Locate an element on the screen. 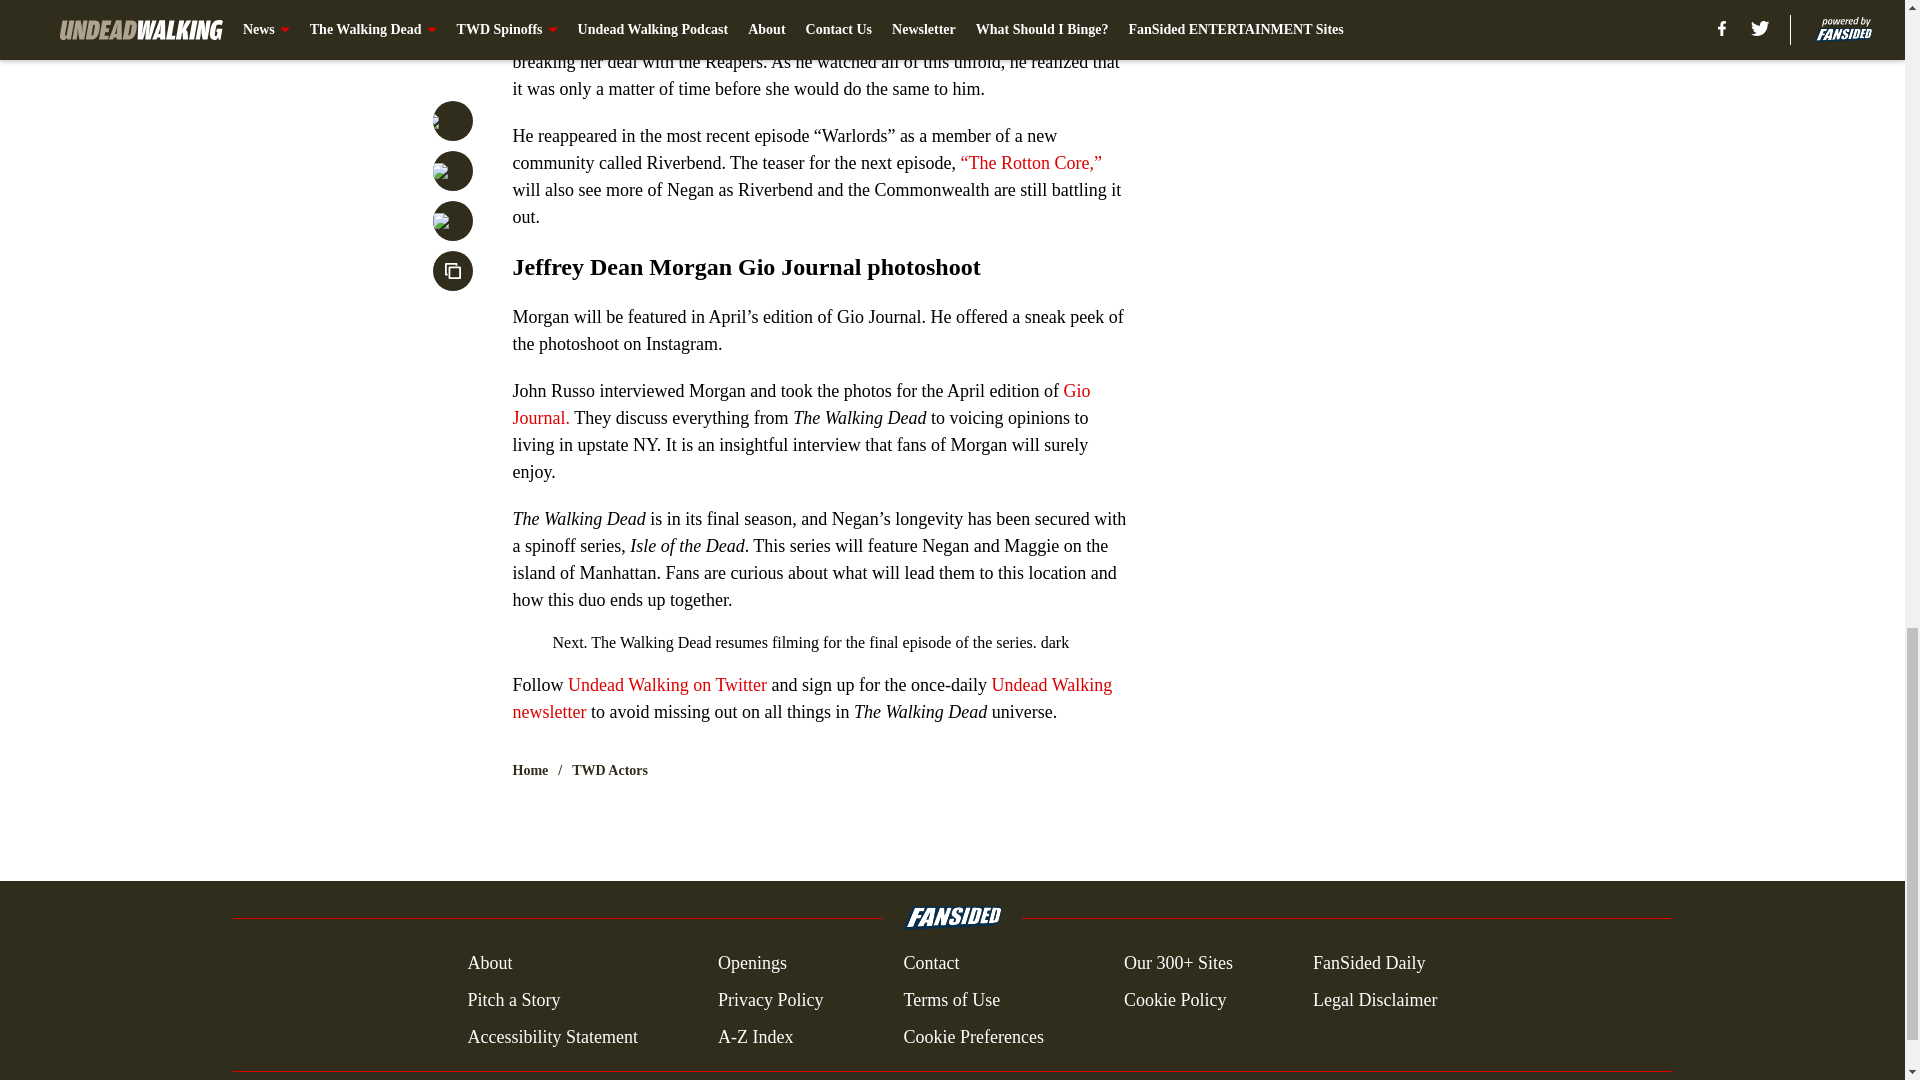  Undead Walking on Twitter is located at coordinates (667, 685).